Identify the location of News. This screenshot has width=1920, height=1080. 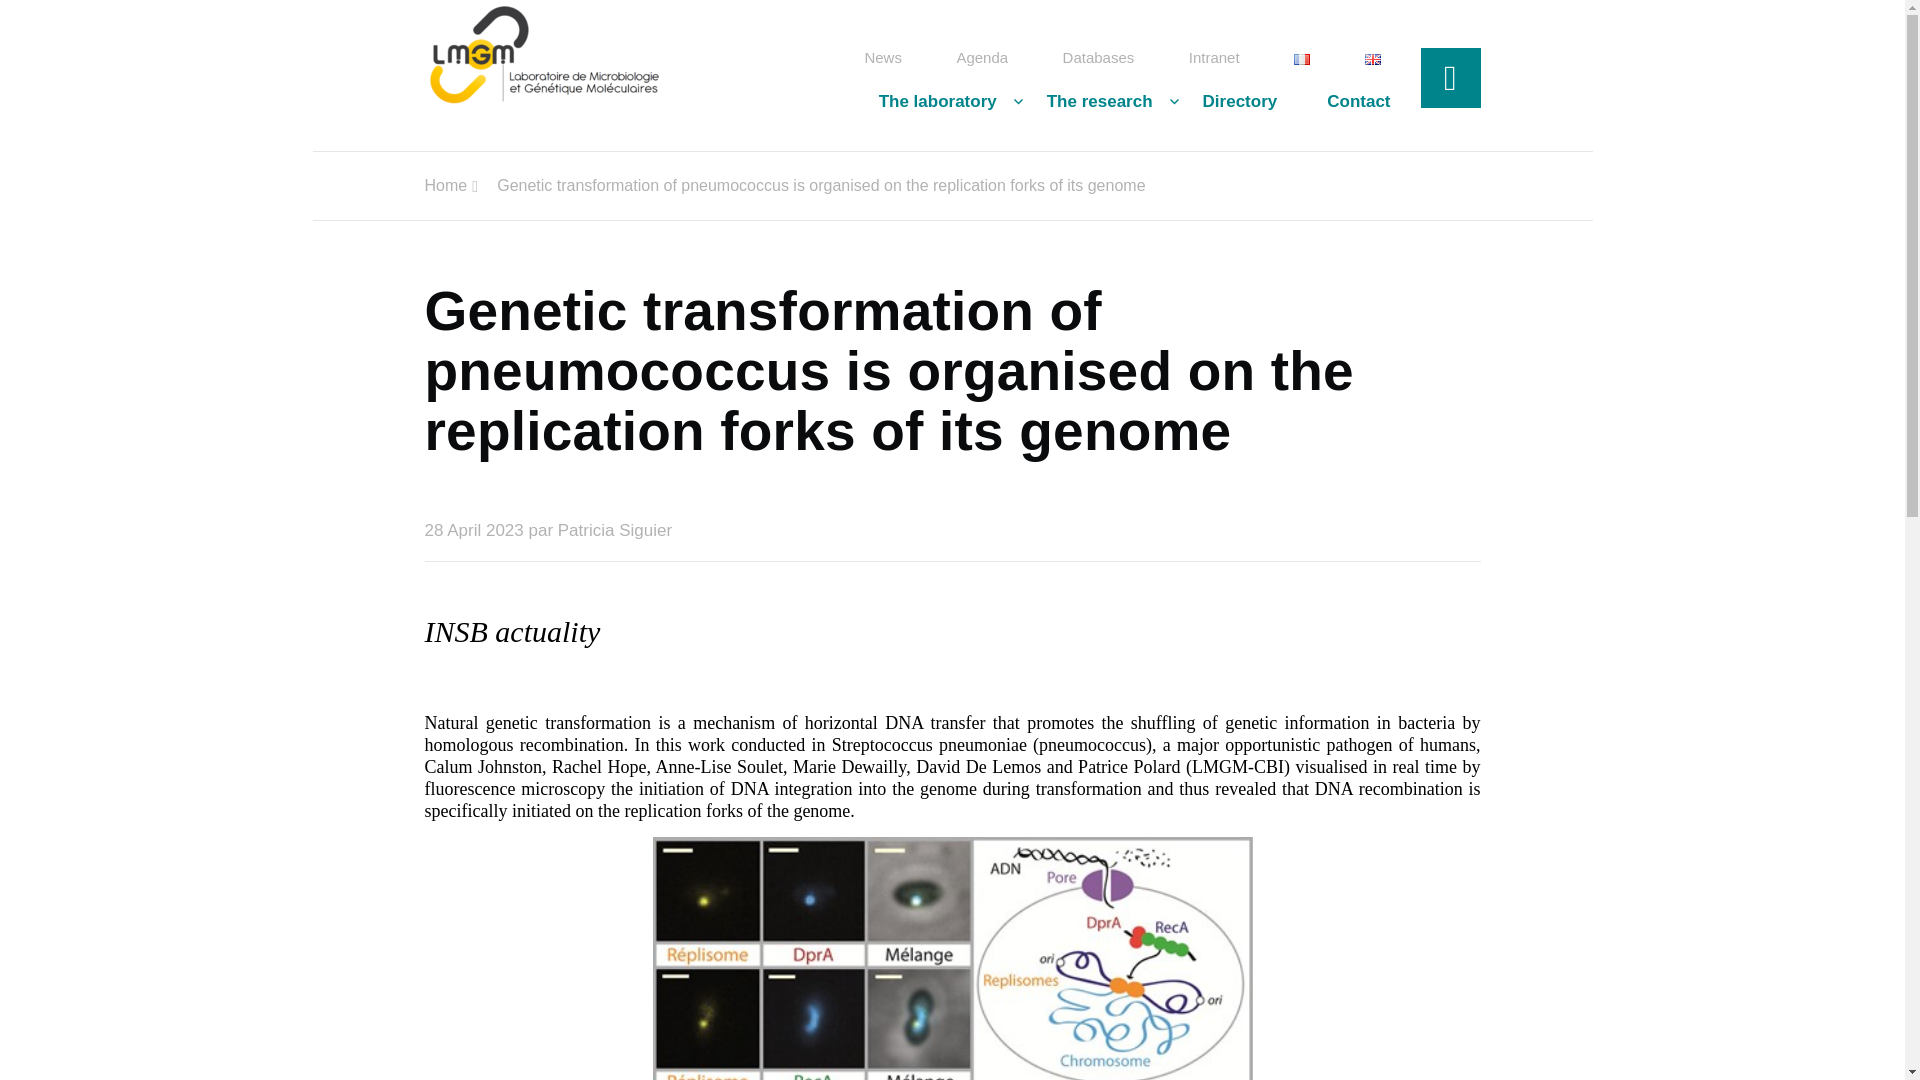
(883, 58).